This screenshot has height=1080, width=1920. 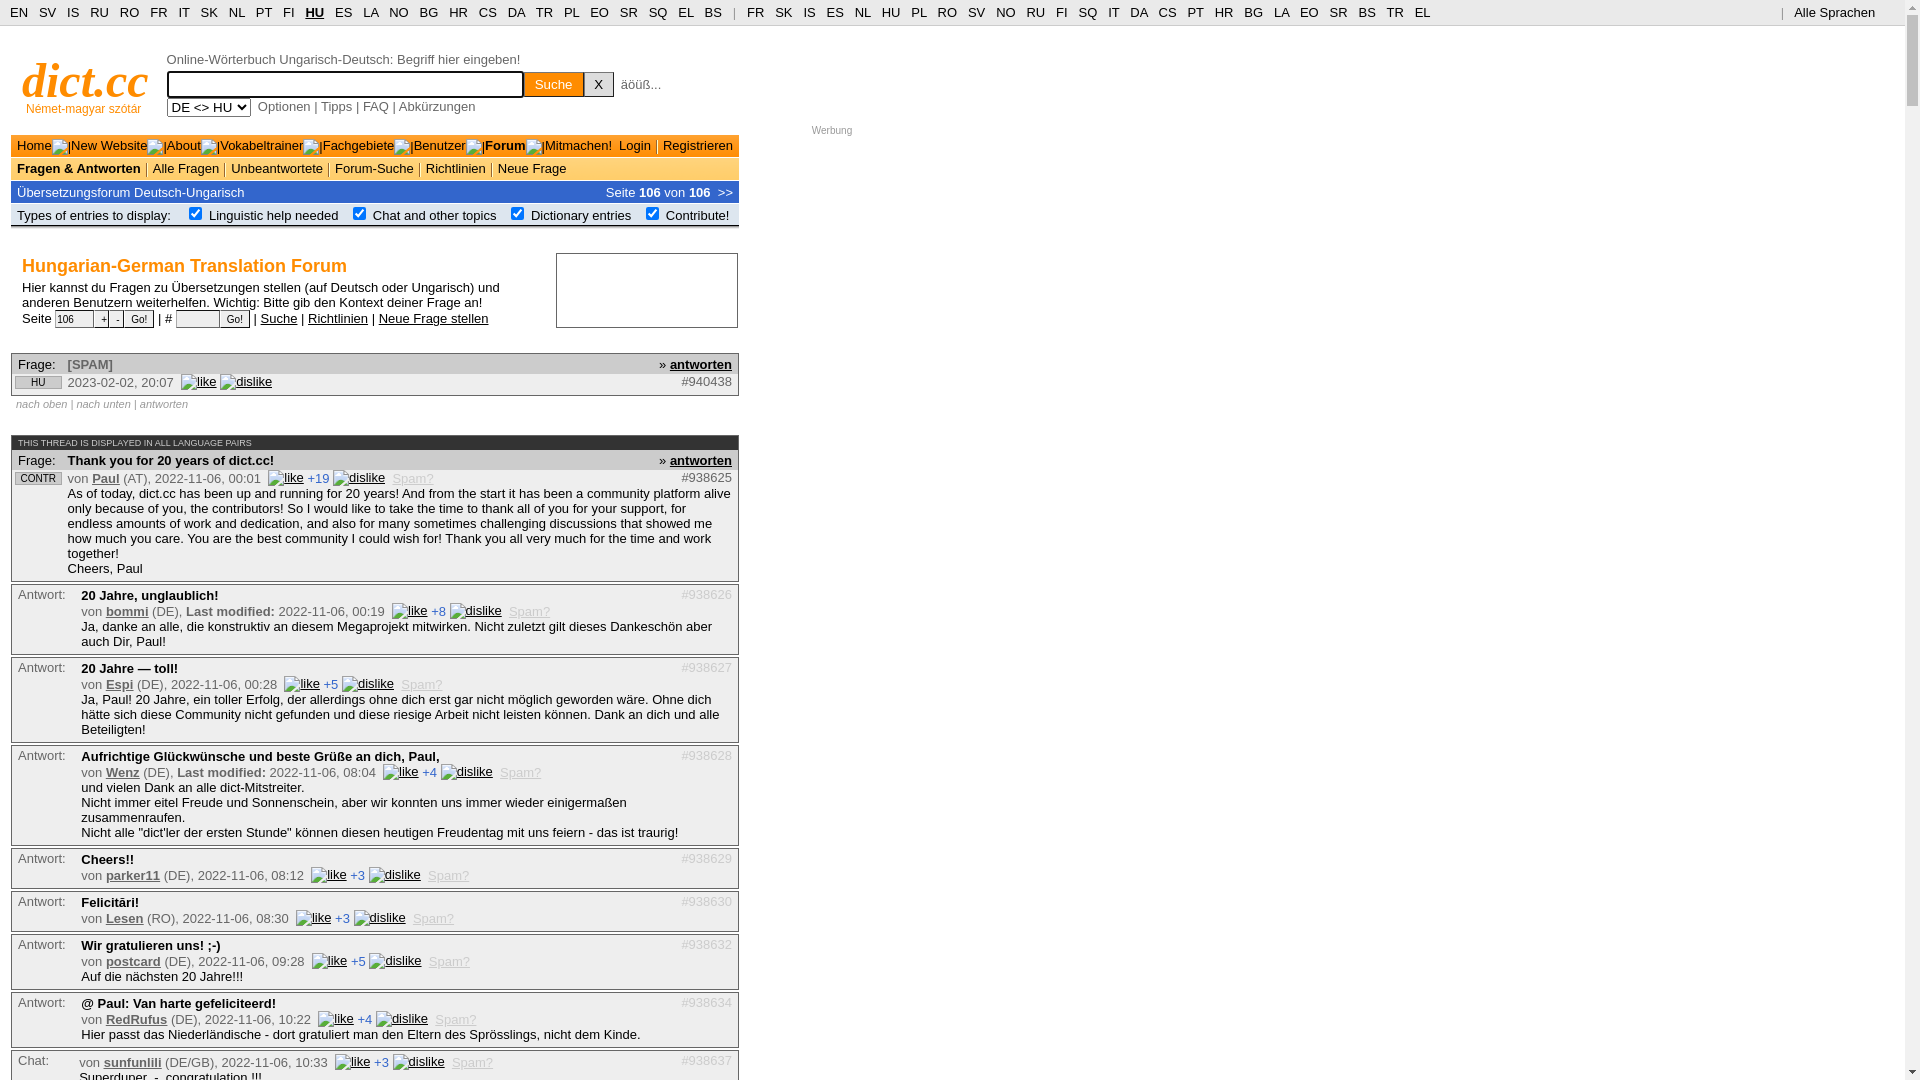 I want to click on RU, so click(x=100, y=12).